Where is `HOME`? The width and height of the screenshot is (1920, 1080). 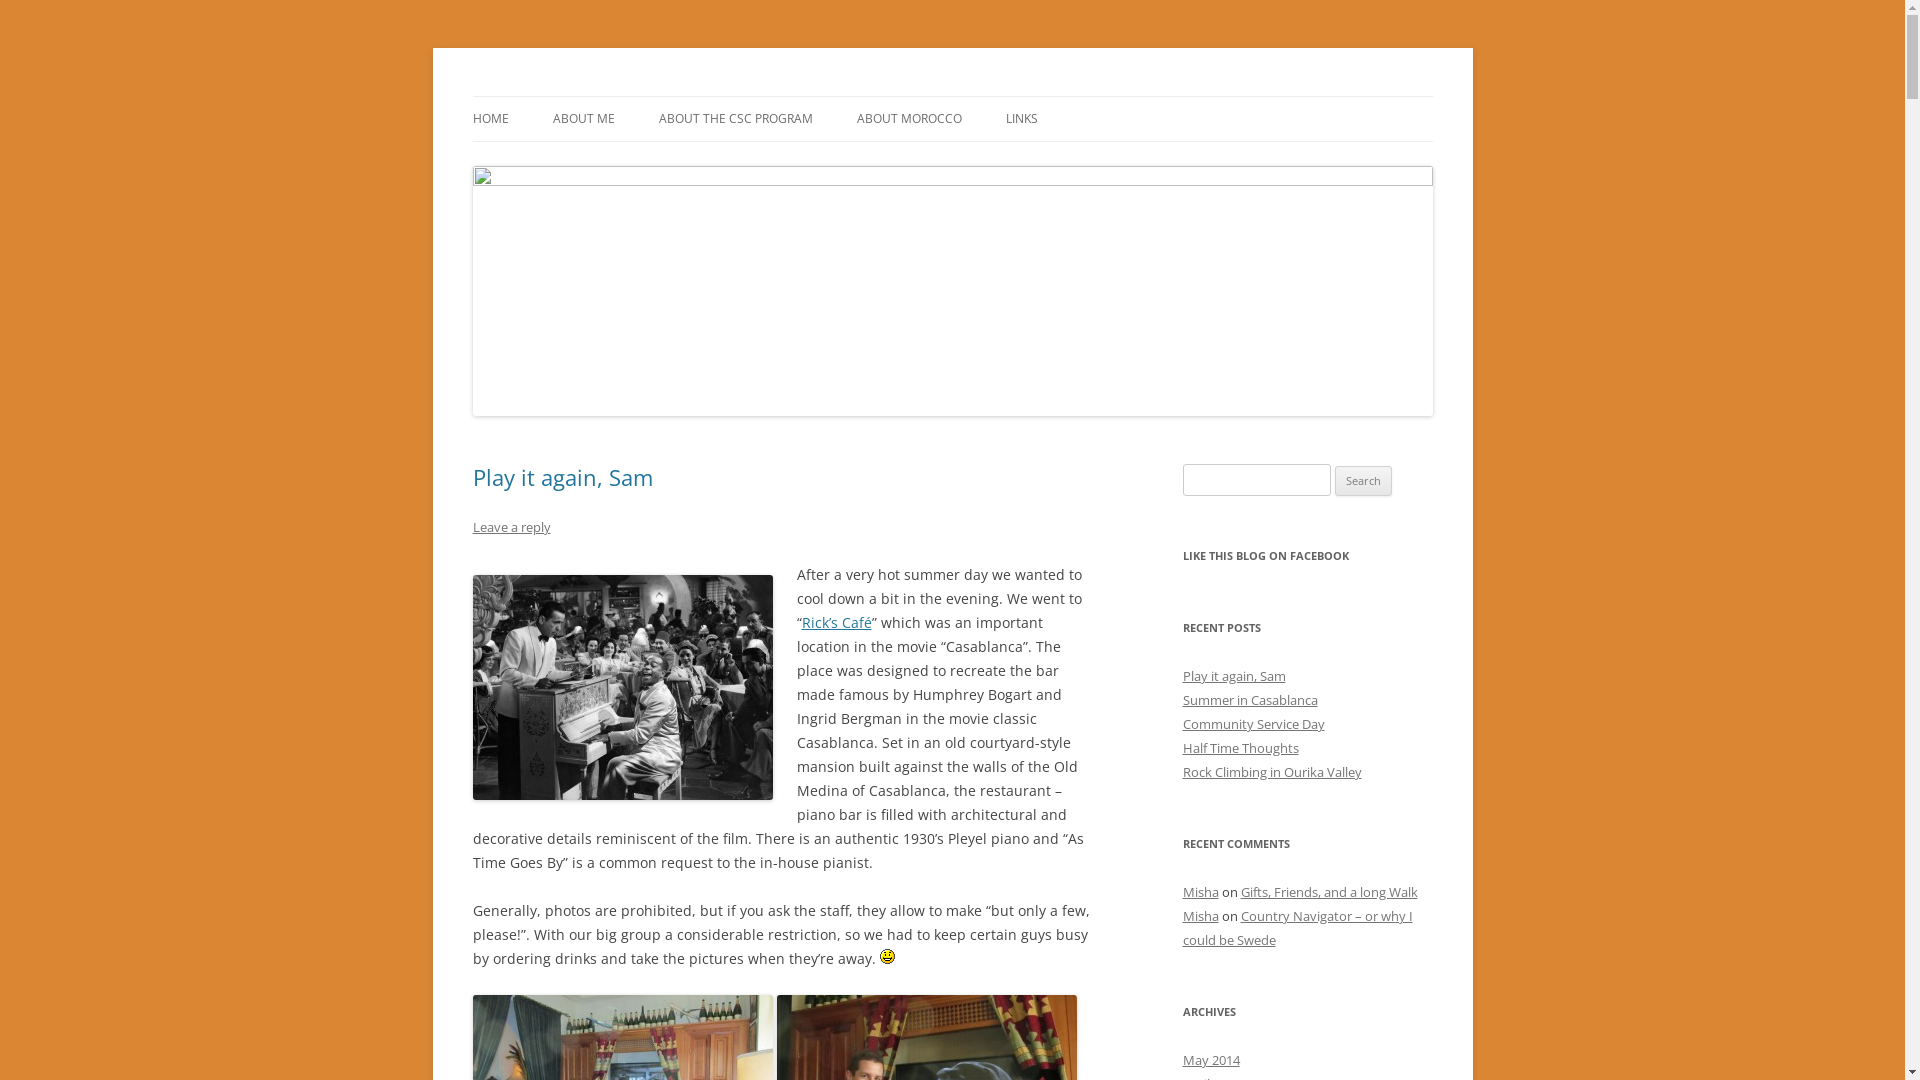
HOME is located at coordinates (490, 119).